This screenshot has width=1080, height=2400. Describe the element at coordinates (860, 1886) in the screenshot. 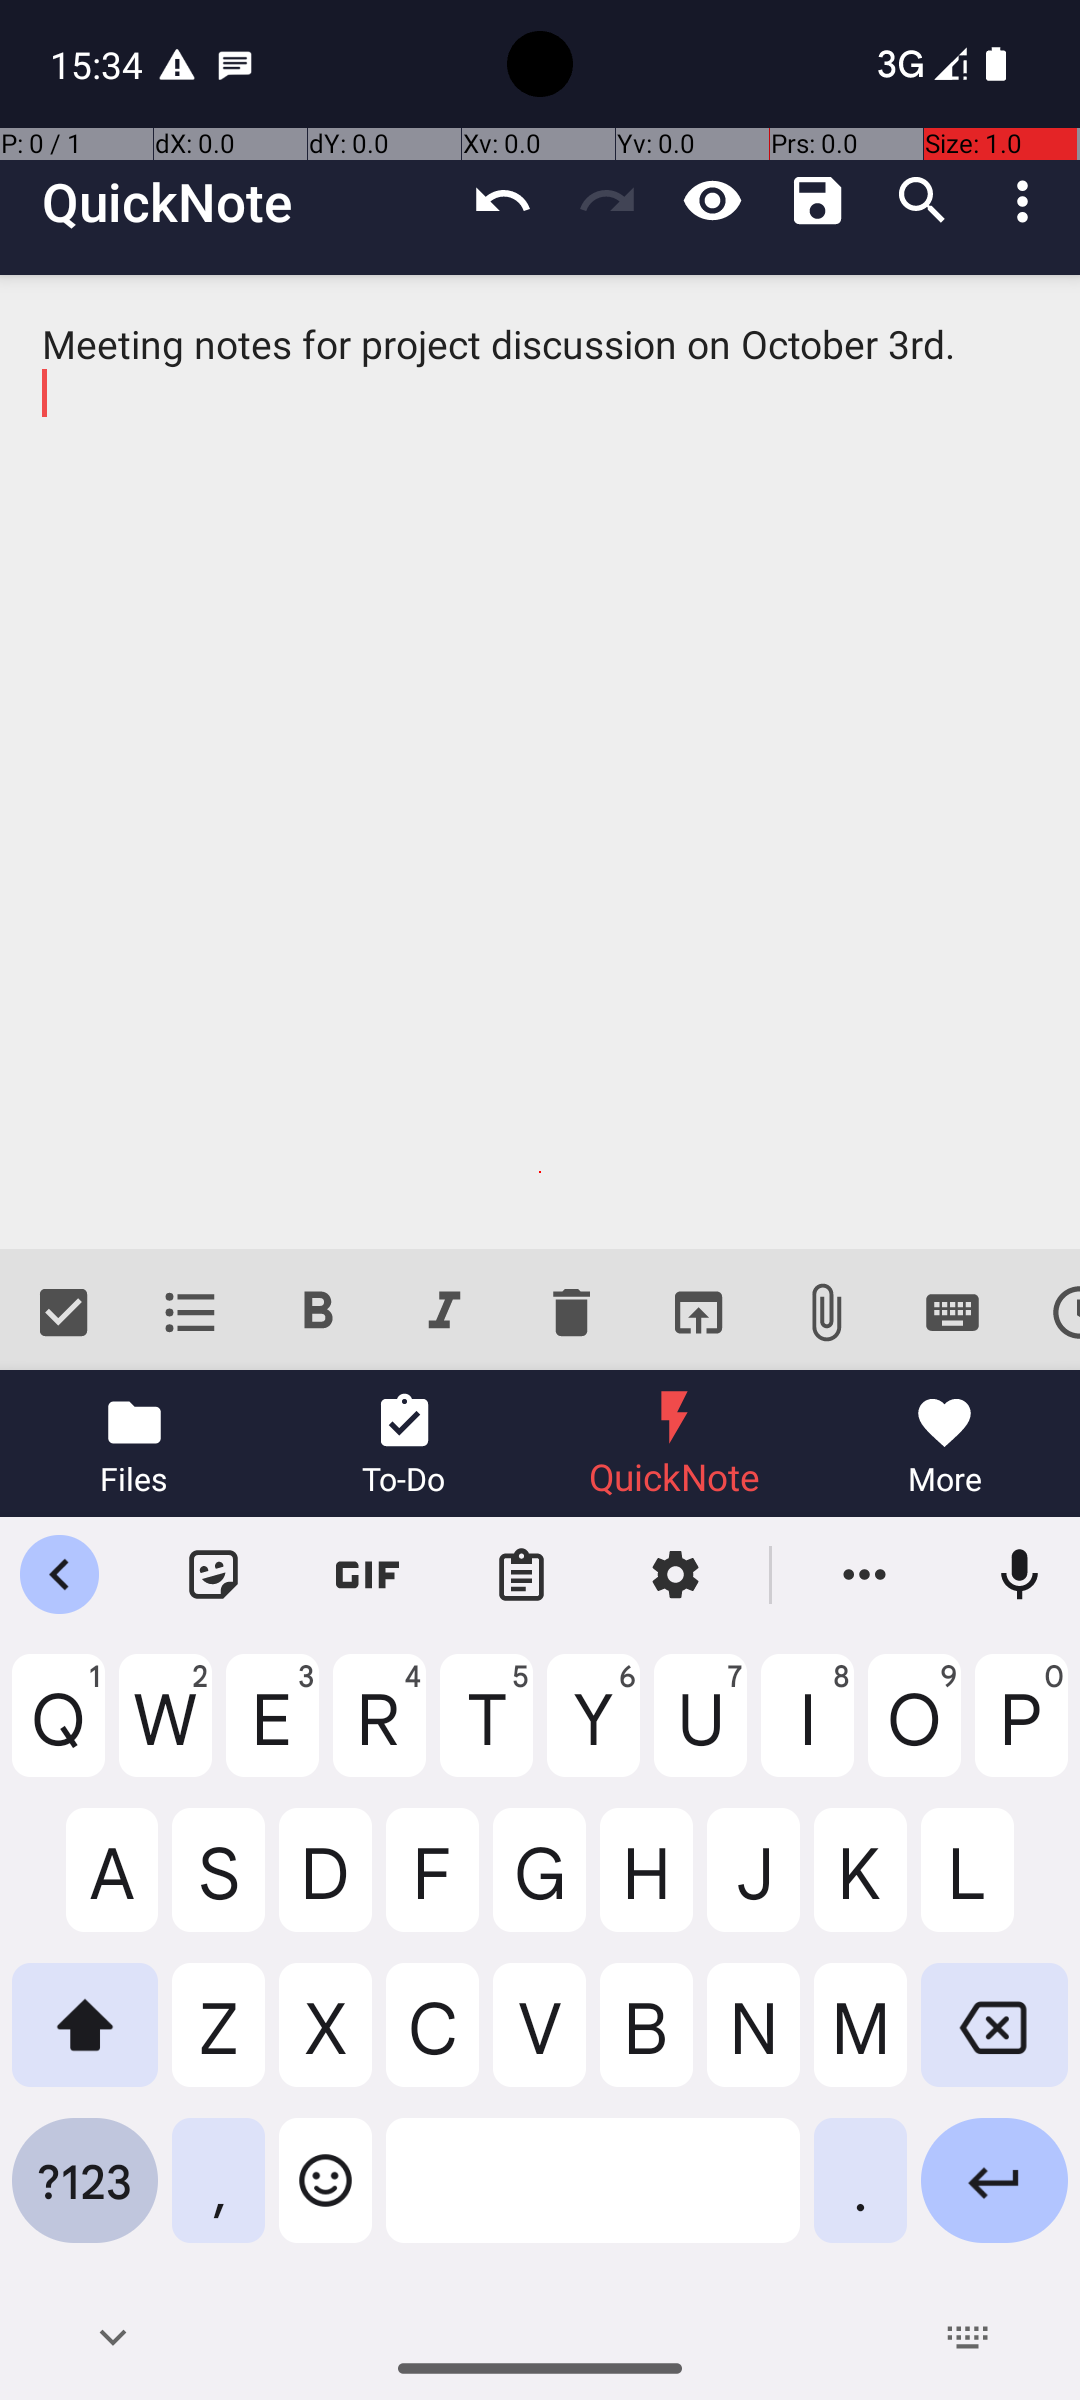

I see `K` at that location.